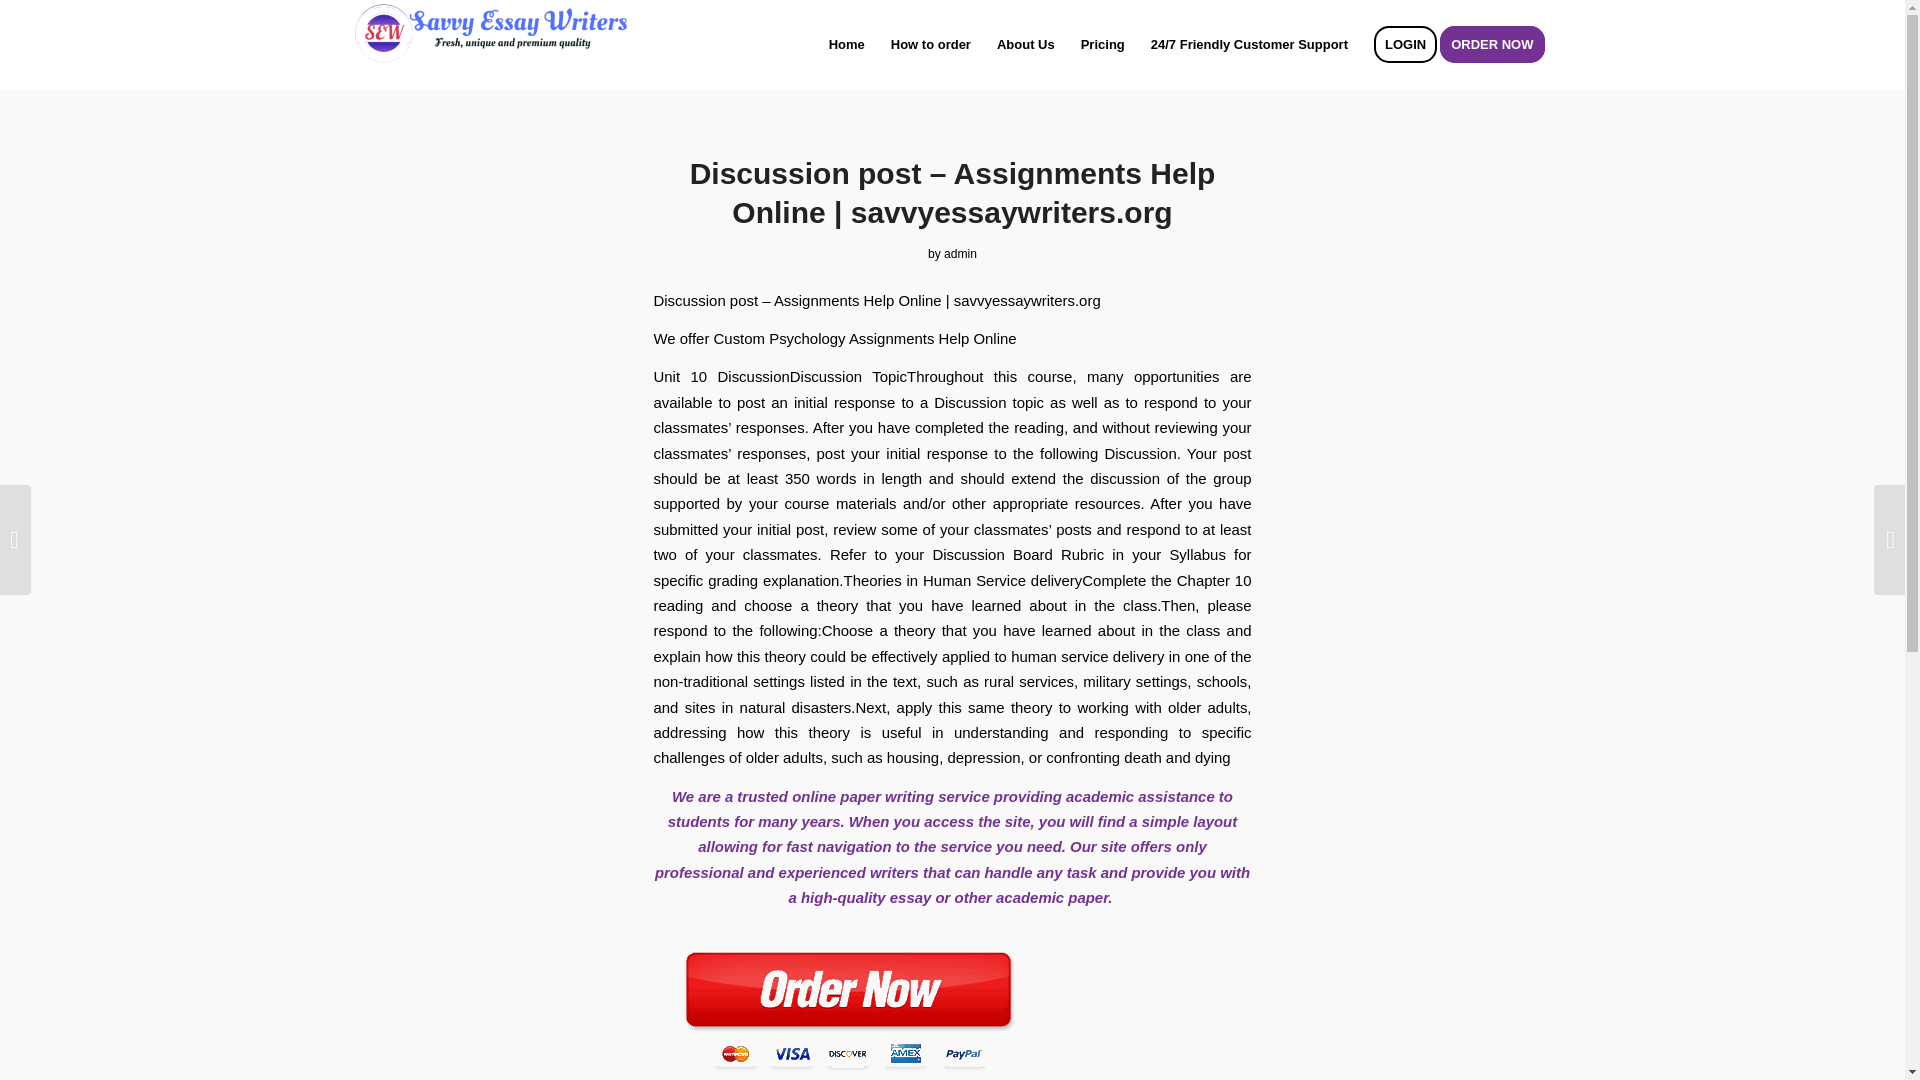 The height and width of the screenshot is (1080, 1920). What do you see at coordinates (866, 897) in the screenshot?
I see `high-quality essay` at bounding box center [866, 897].